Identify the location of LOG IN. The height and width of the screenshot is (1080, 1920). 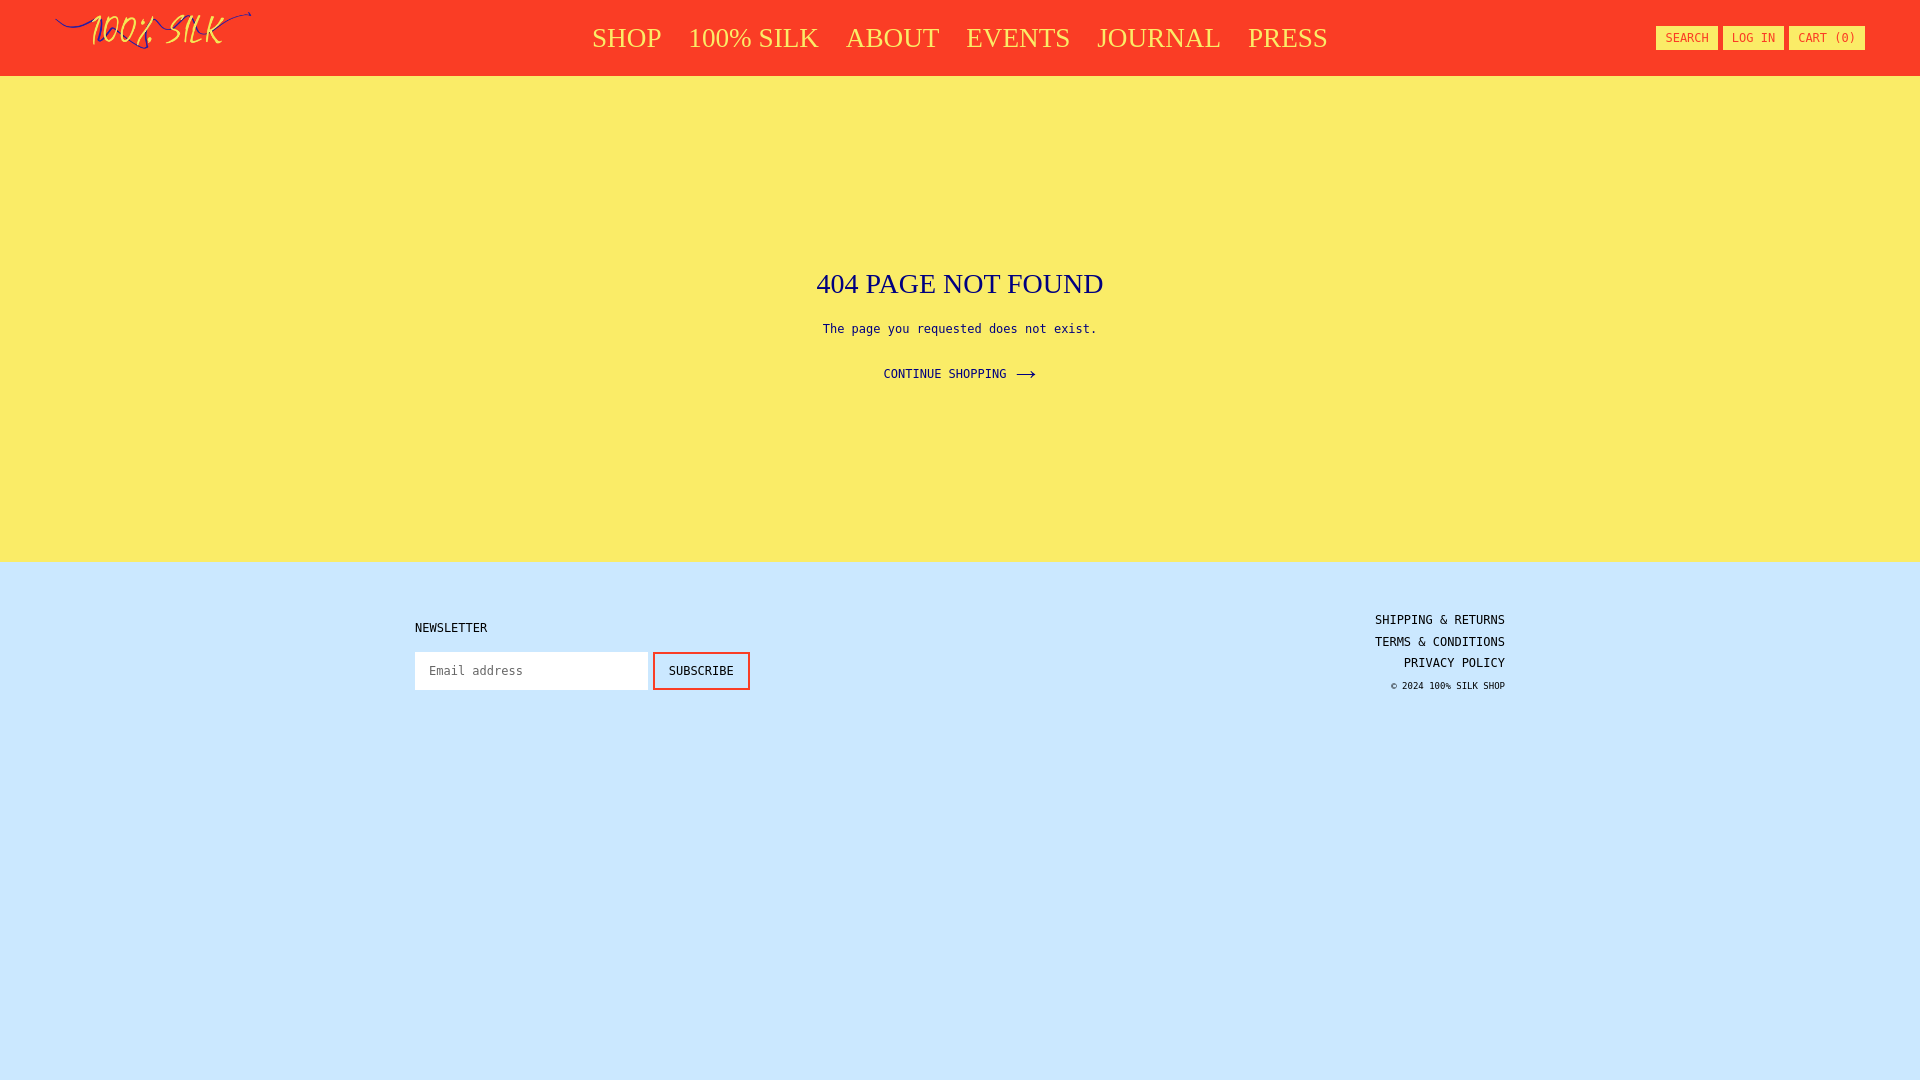
(1752, 38).